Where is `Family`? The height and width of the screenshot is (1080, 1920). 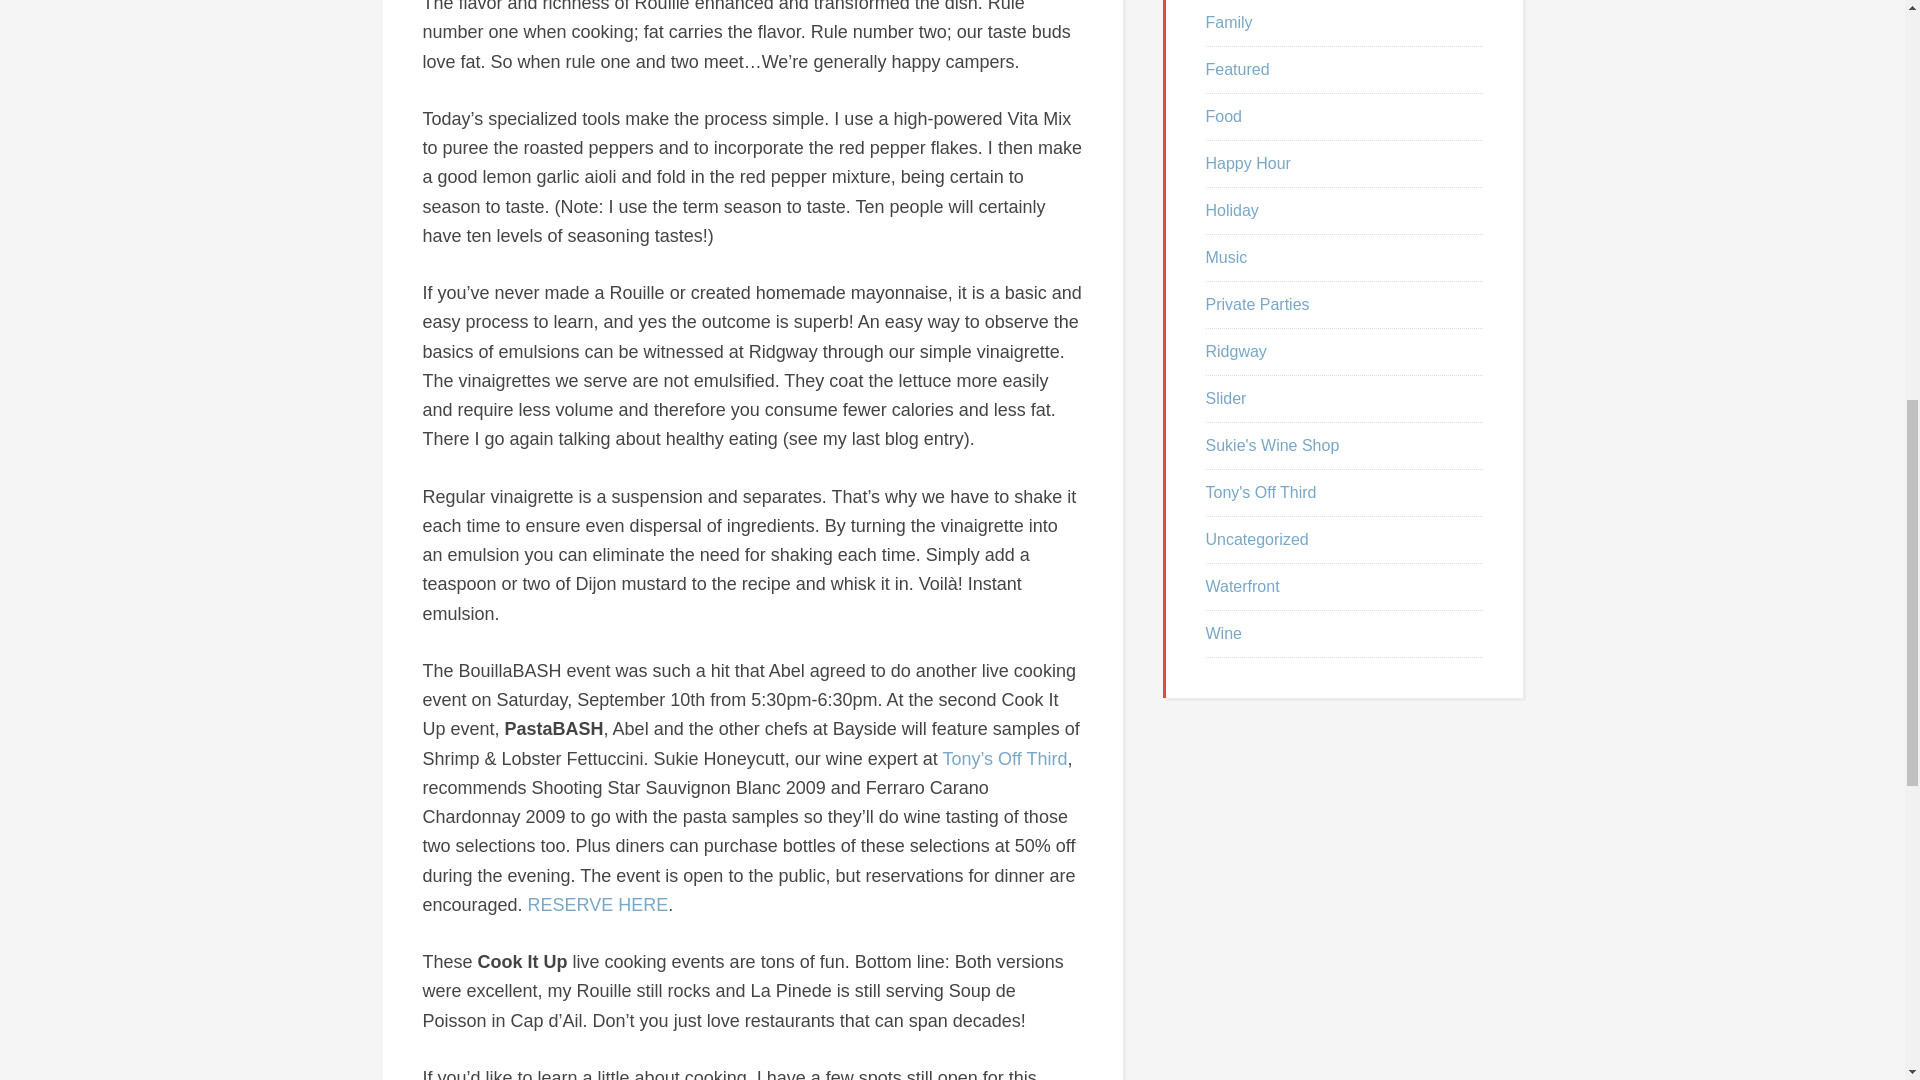 Family is located at coordinates (1229, 22).